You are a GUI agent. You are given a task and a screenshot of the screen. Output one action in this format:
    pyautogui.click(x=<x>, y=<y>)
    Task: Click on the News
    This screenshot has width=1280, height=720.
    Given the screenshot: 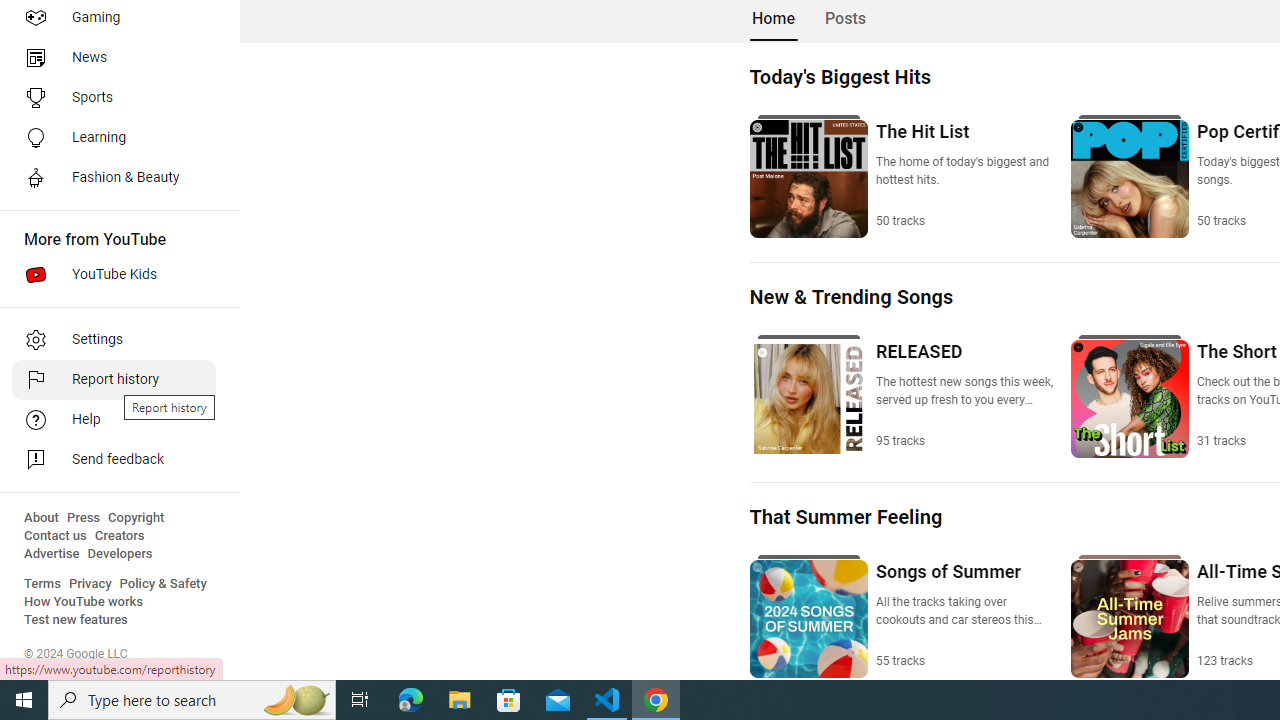 What is the action you would take?
    pyautogui.click(x=114, y=58)
    